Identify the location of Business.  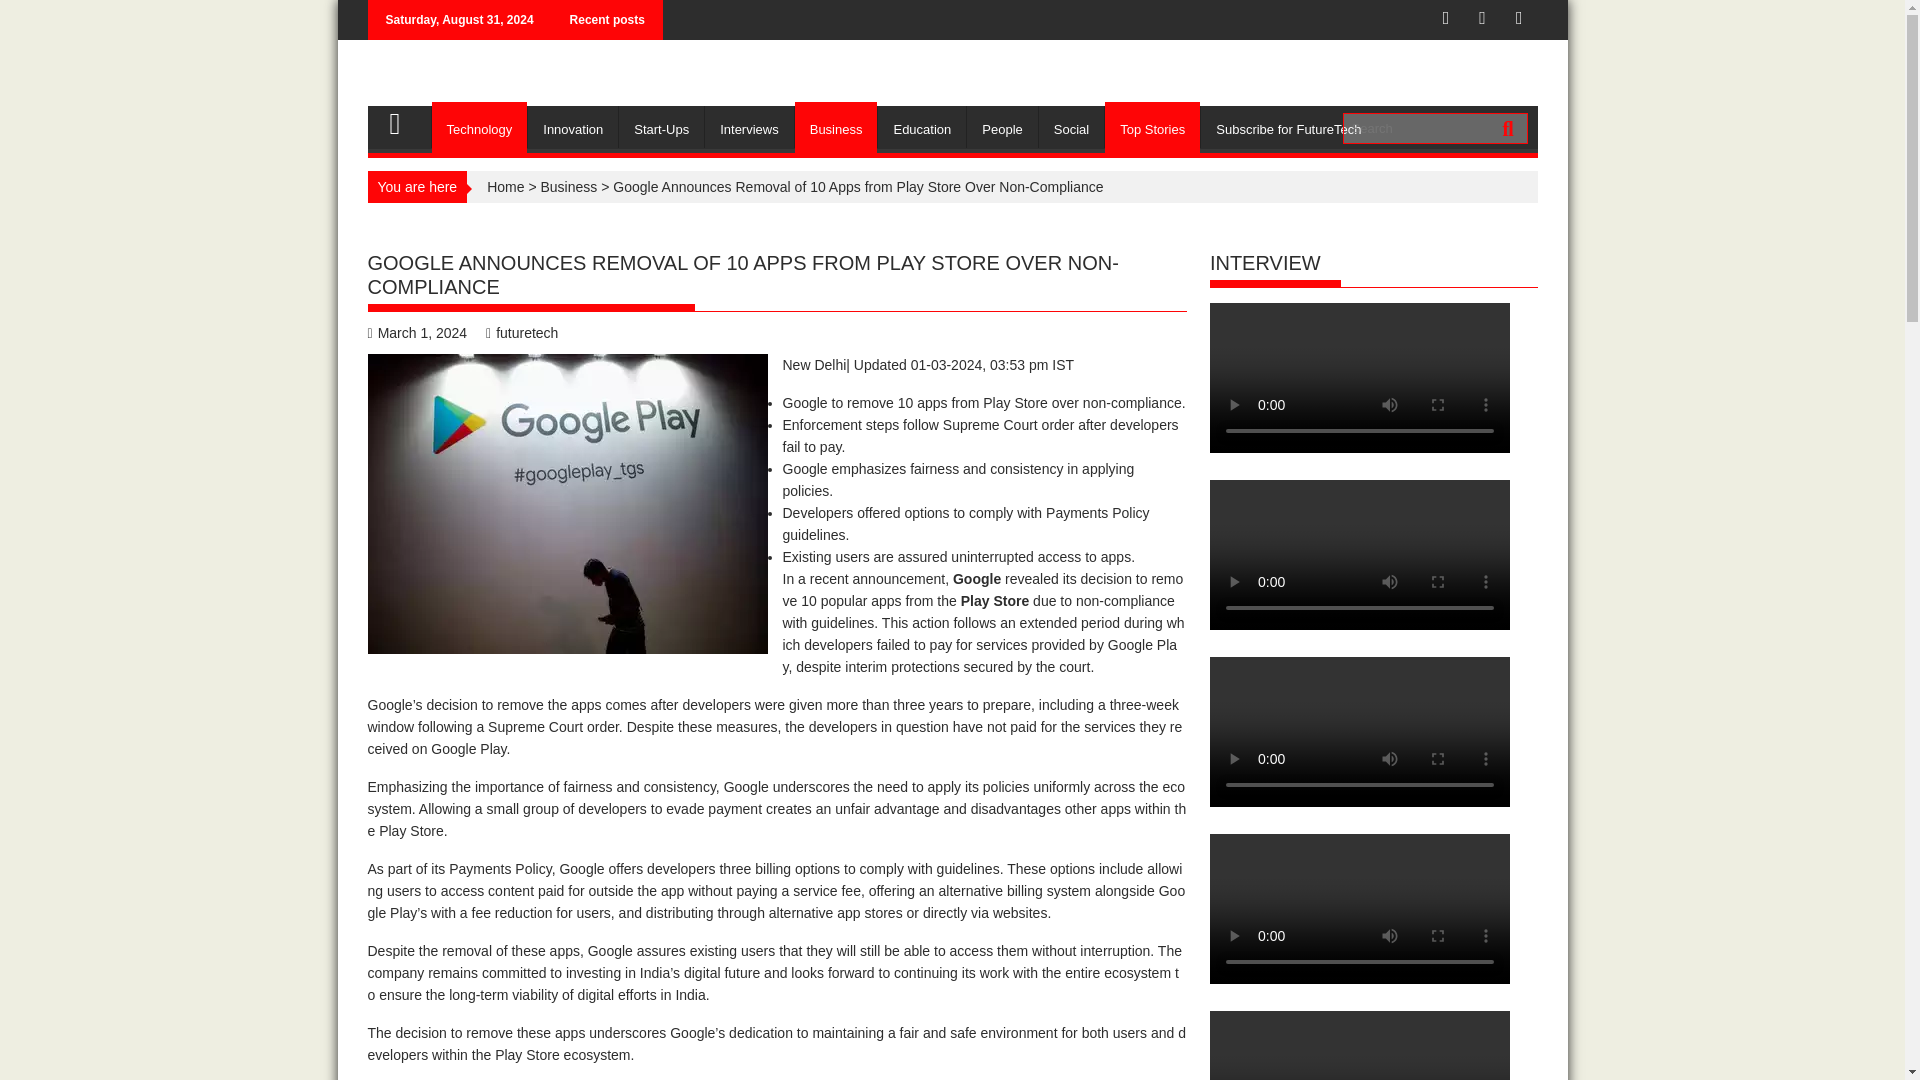
(836, 130).